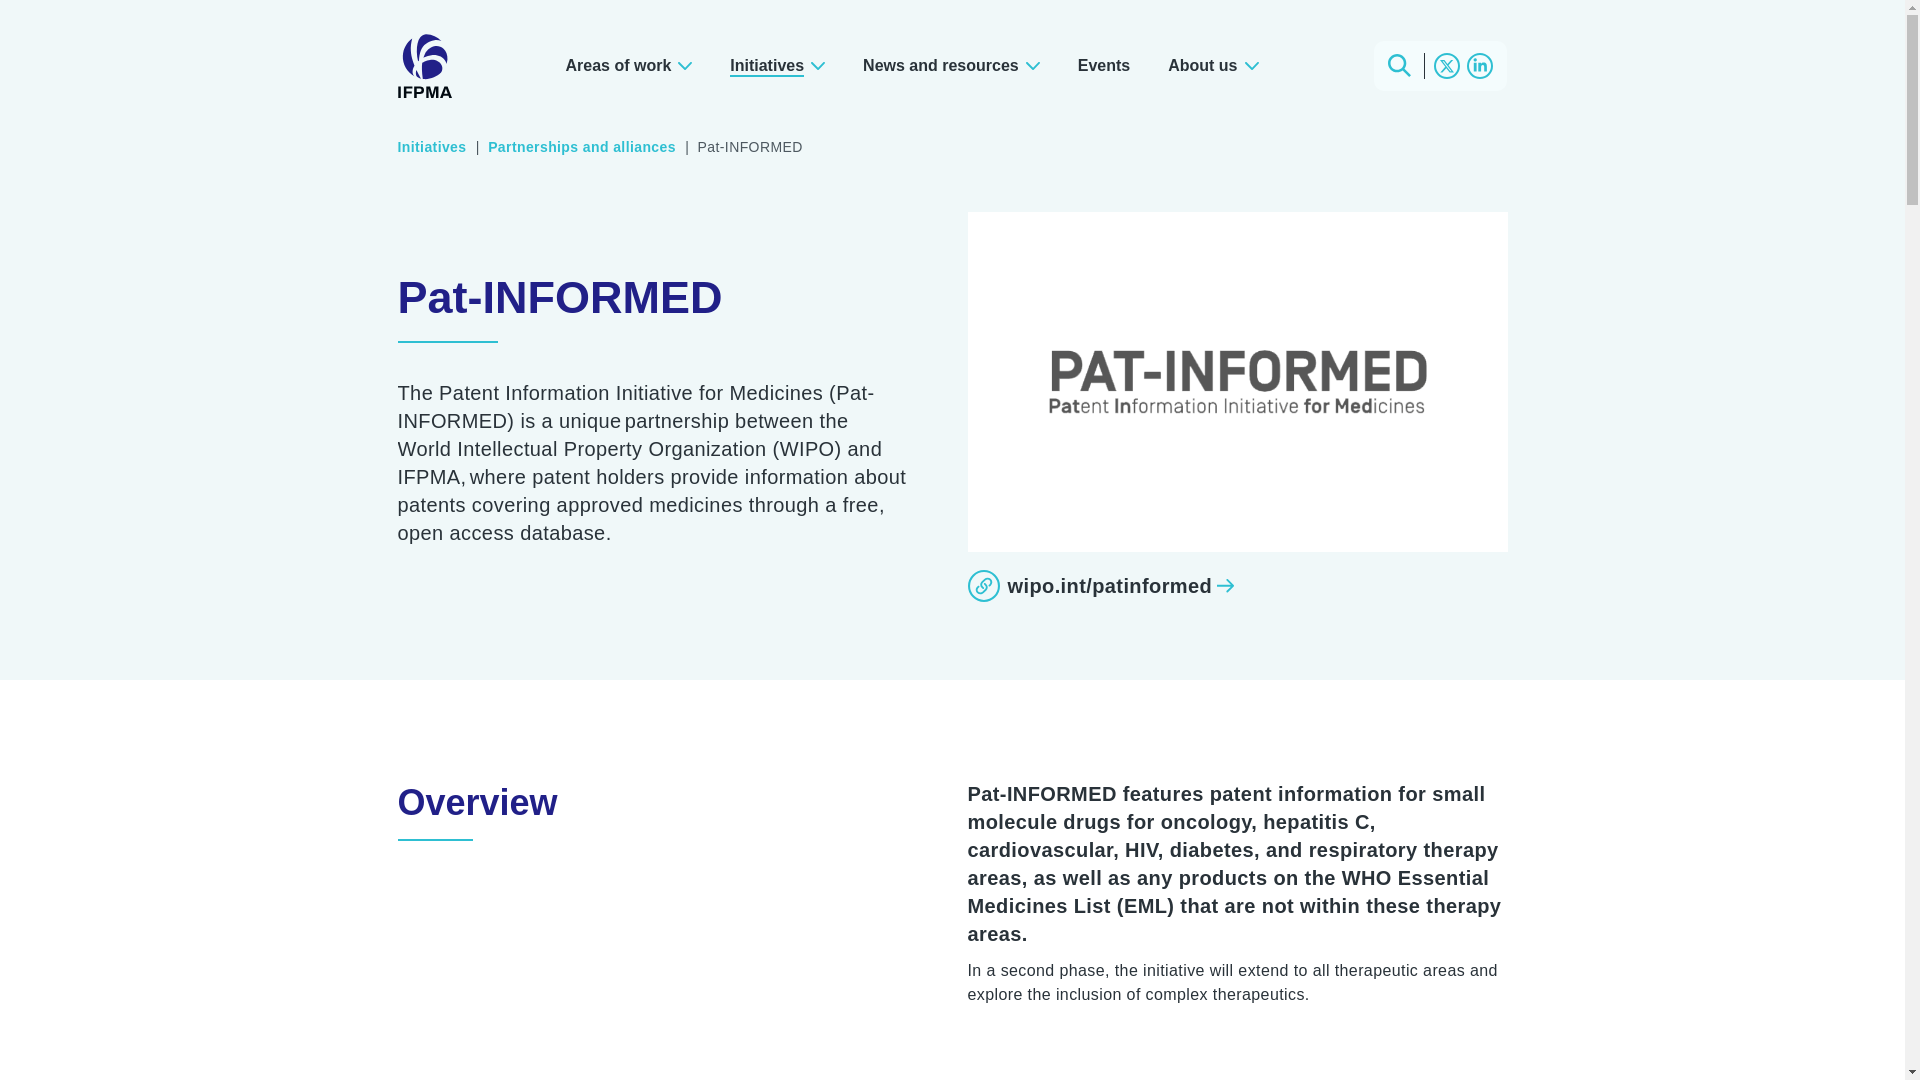 The height and width of the screenshot is (1080, 1920). Describe the element at coordinates (952, 65) in the screenshot. I see `News and resources` at that location.